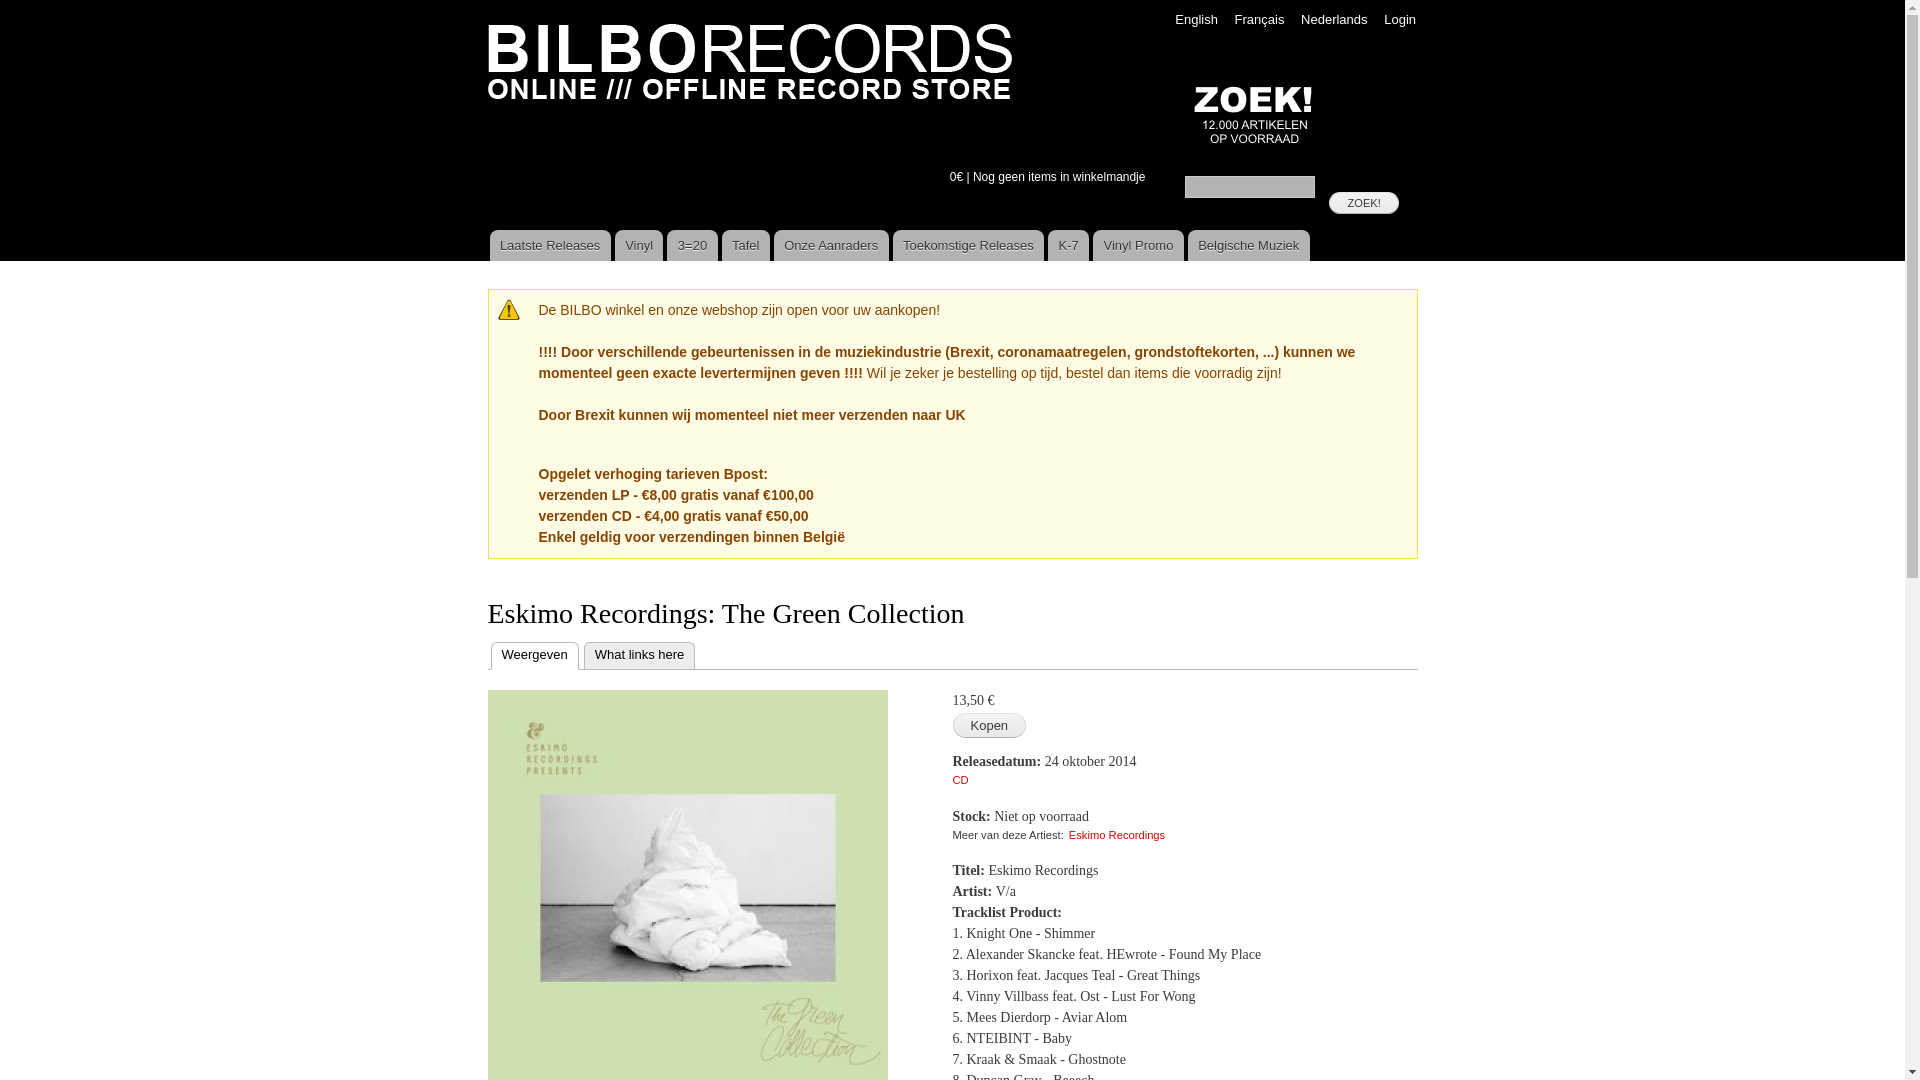  What do you see at coordinates (1068, 246) in the screenshot?
I see `K-7` at bounding box center [1068, 246].